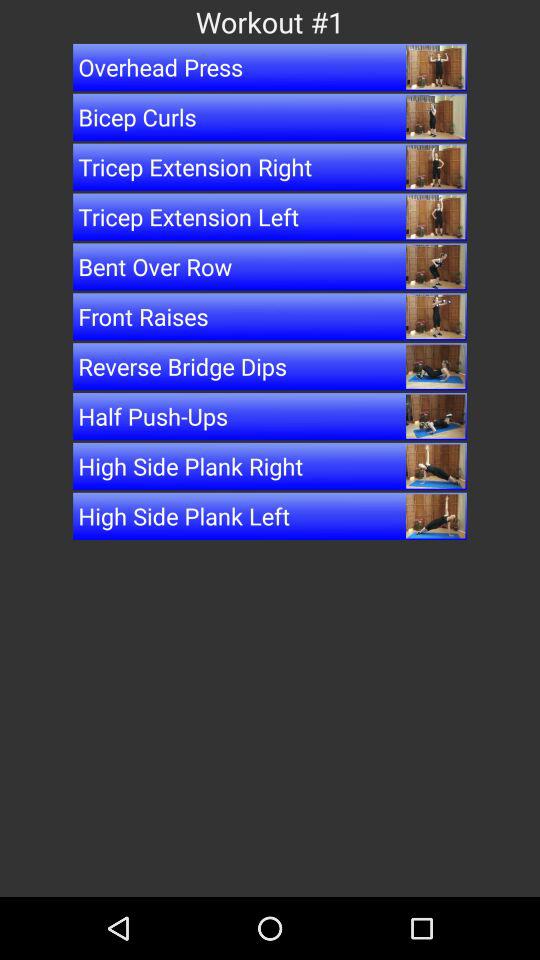 The height and width of the screenshot is (960, 540). What do you see at coordinates (270, 266) in the screenshot?
I see `choose item above the front raises button` at bounding box center [270, 266].